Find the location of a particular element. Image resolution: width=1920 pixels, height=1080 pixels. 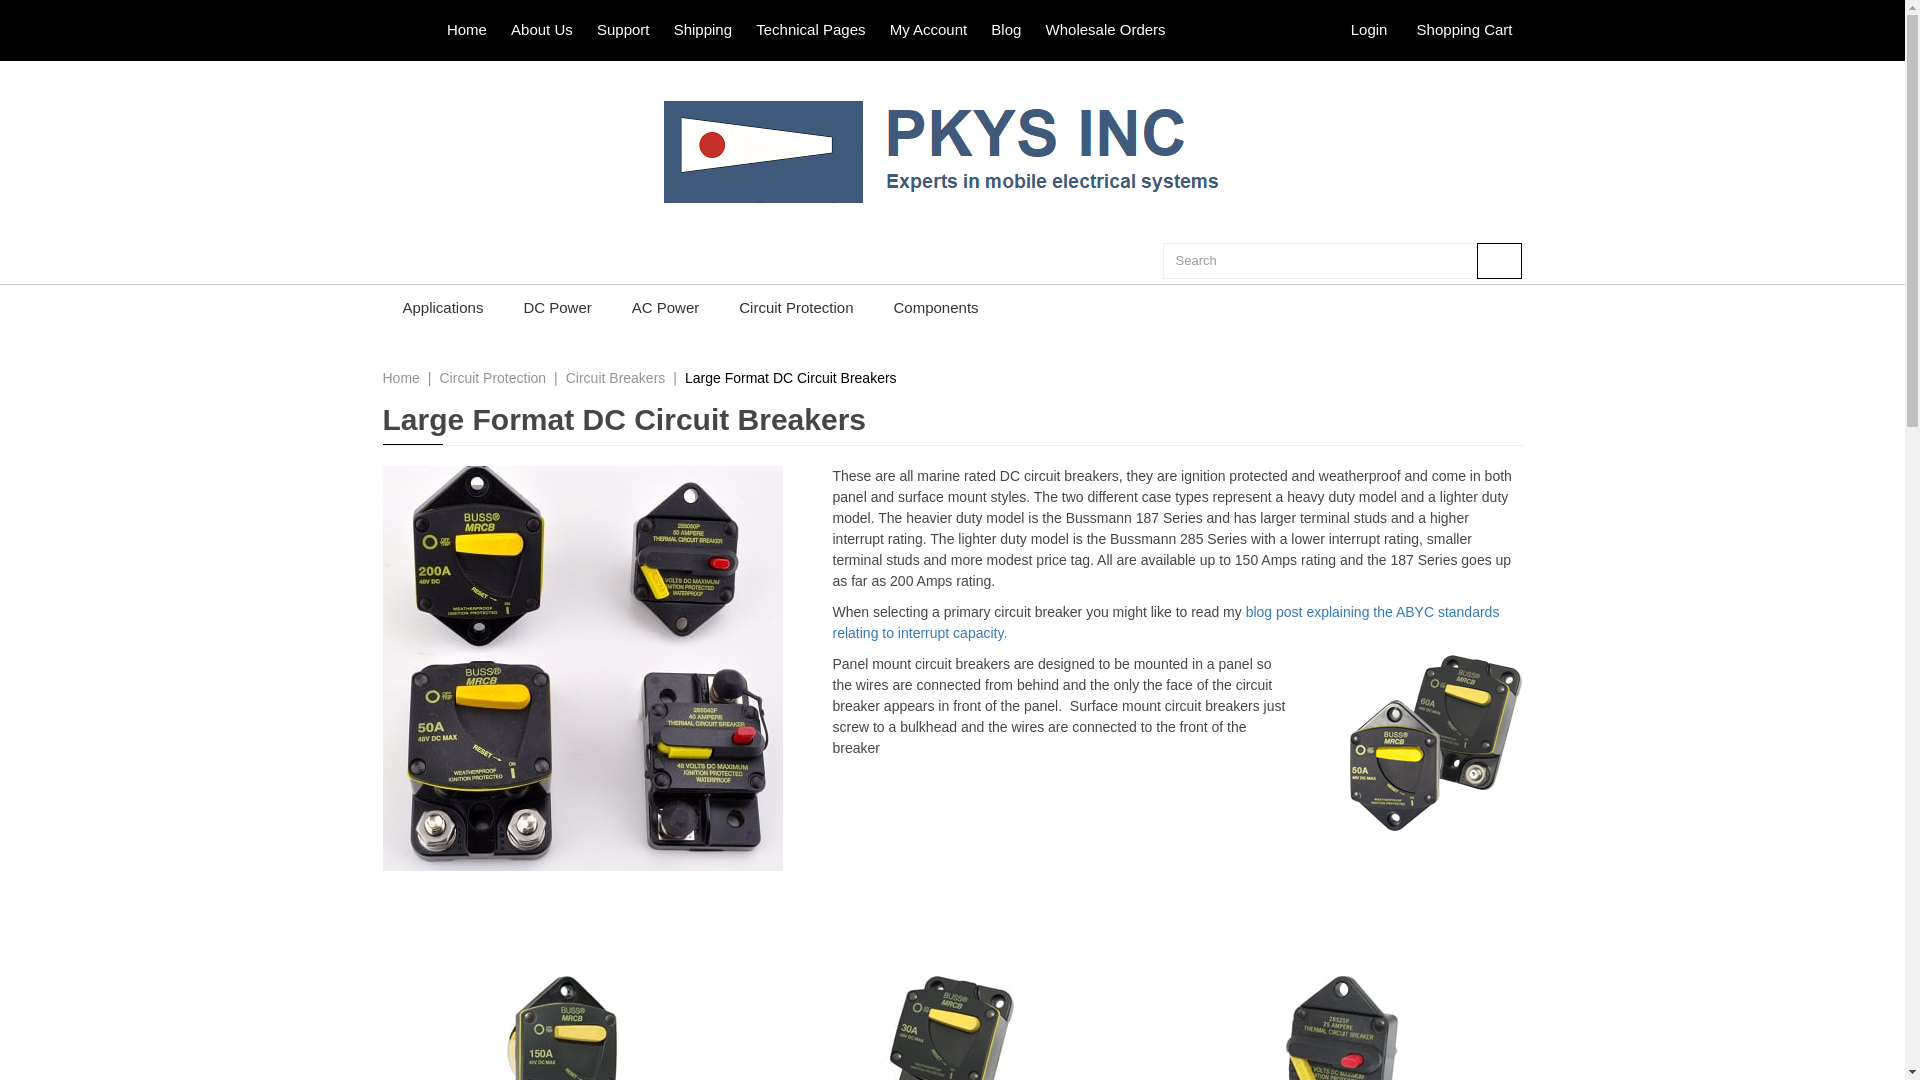

Login is located at coordinates (1370, 28).